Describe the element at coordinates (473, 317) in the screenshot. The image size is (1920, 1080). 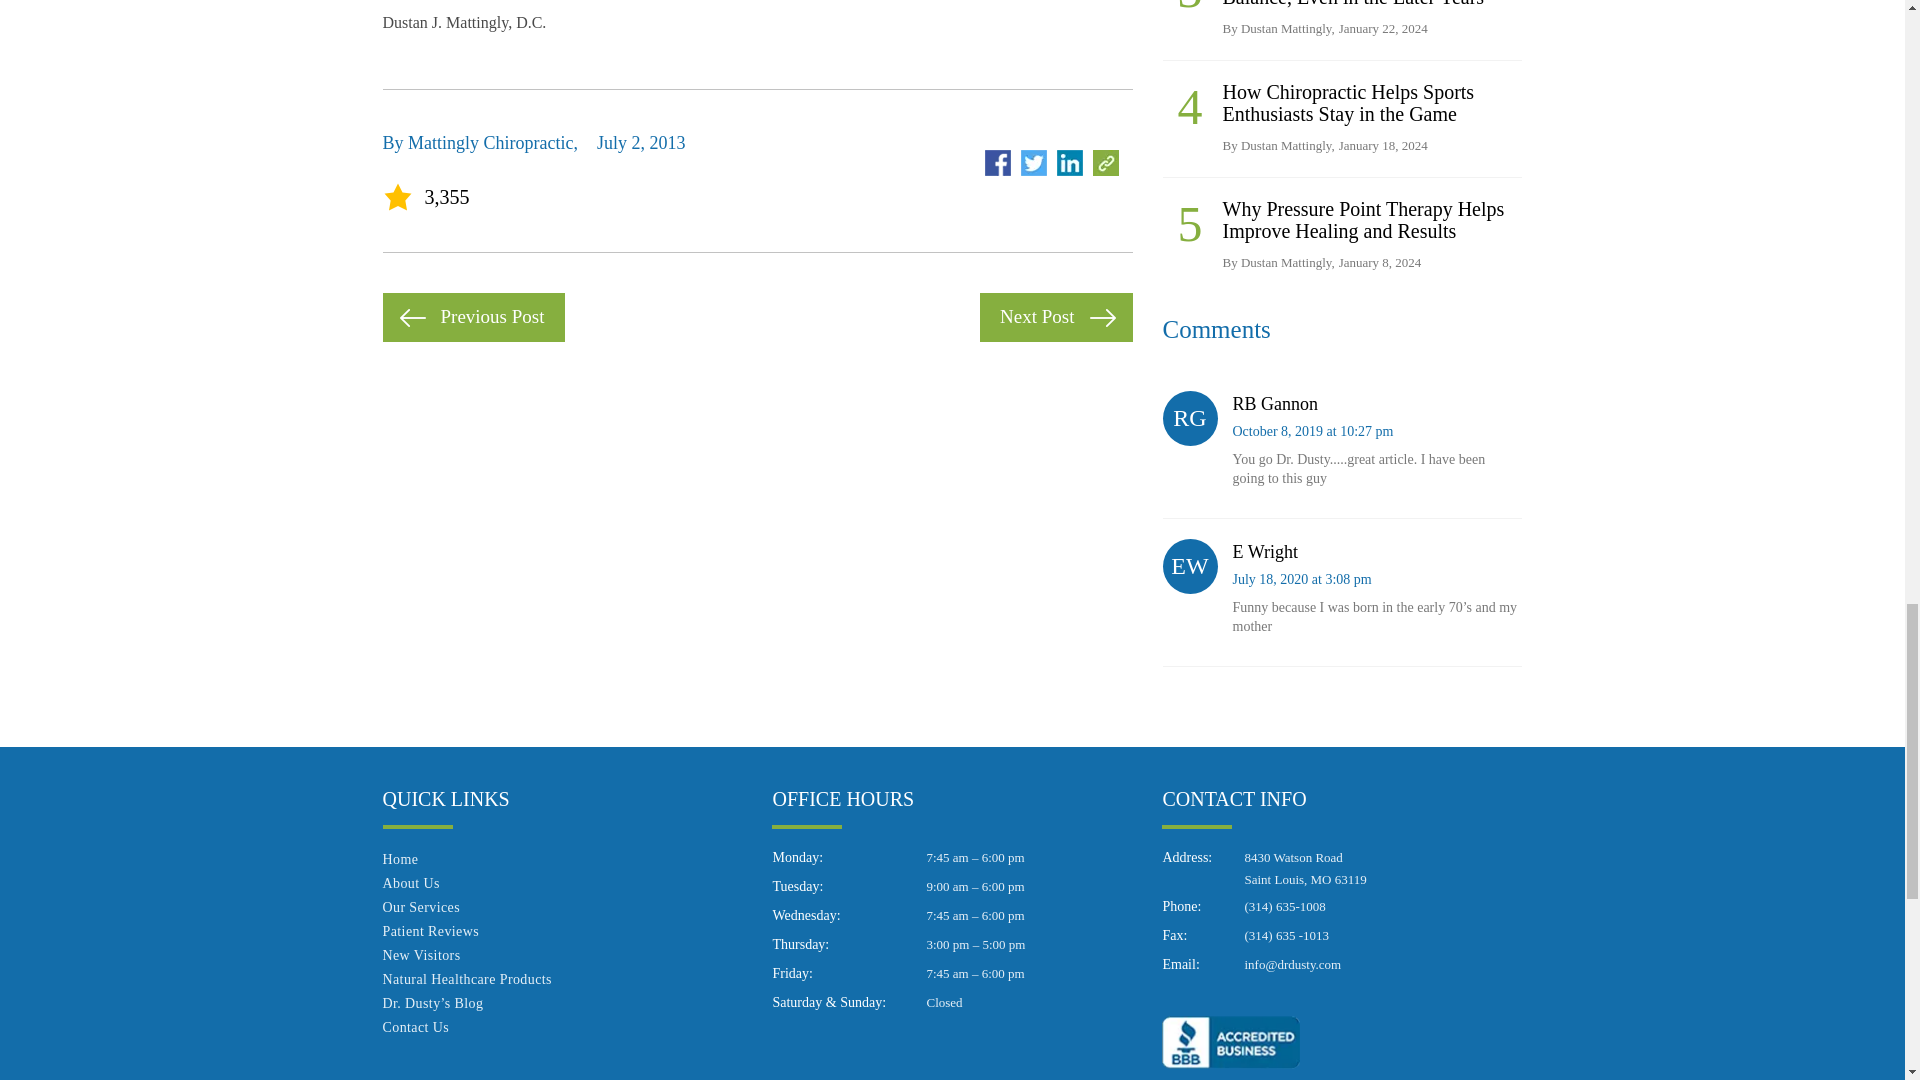
I see `Previous Post` at that location.